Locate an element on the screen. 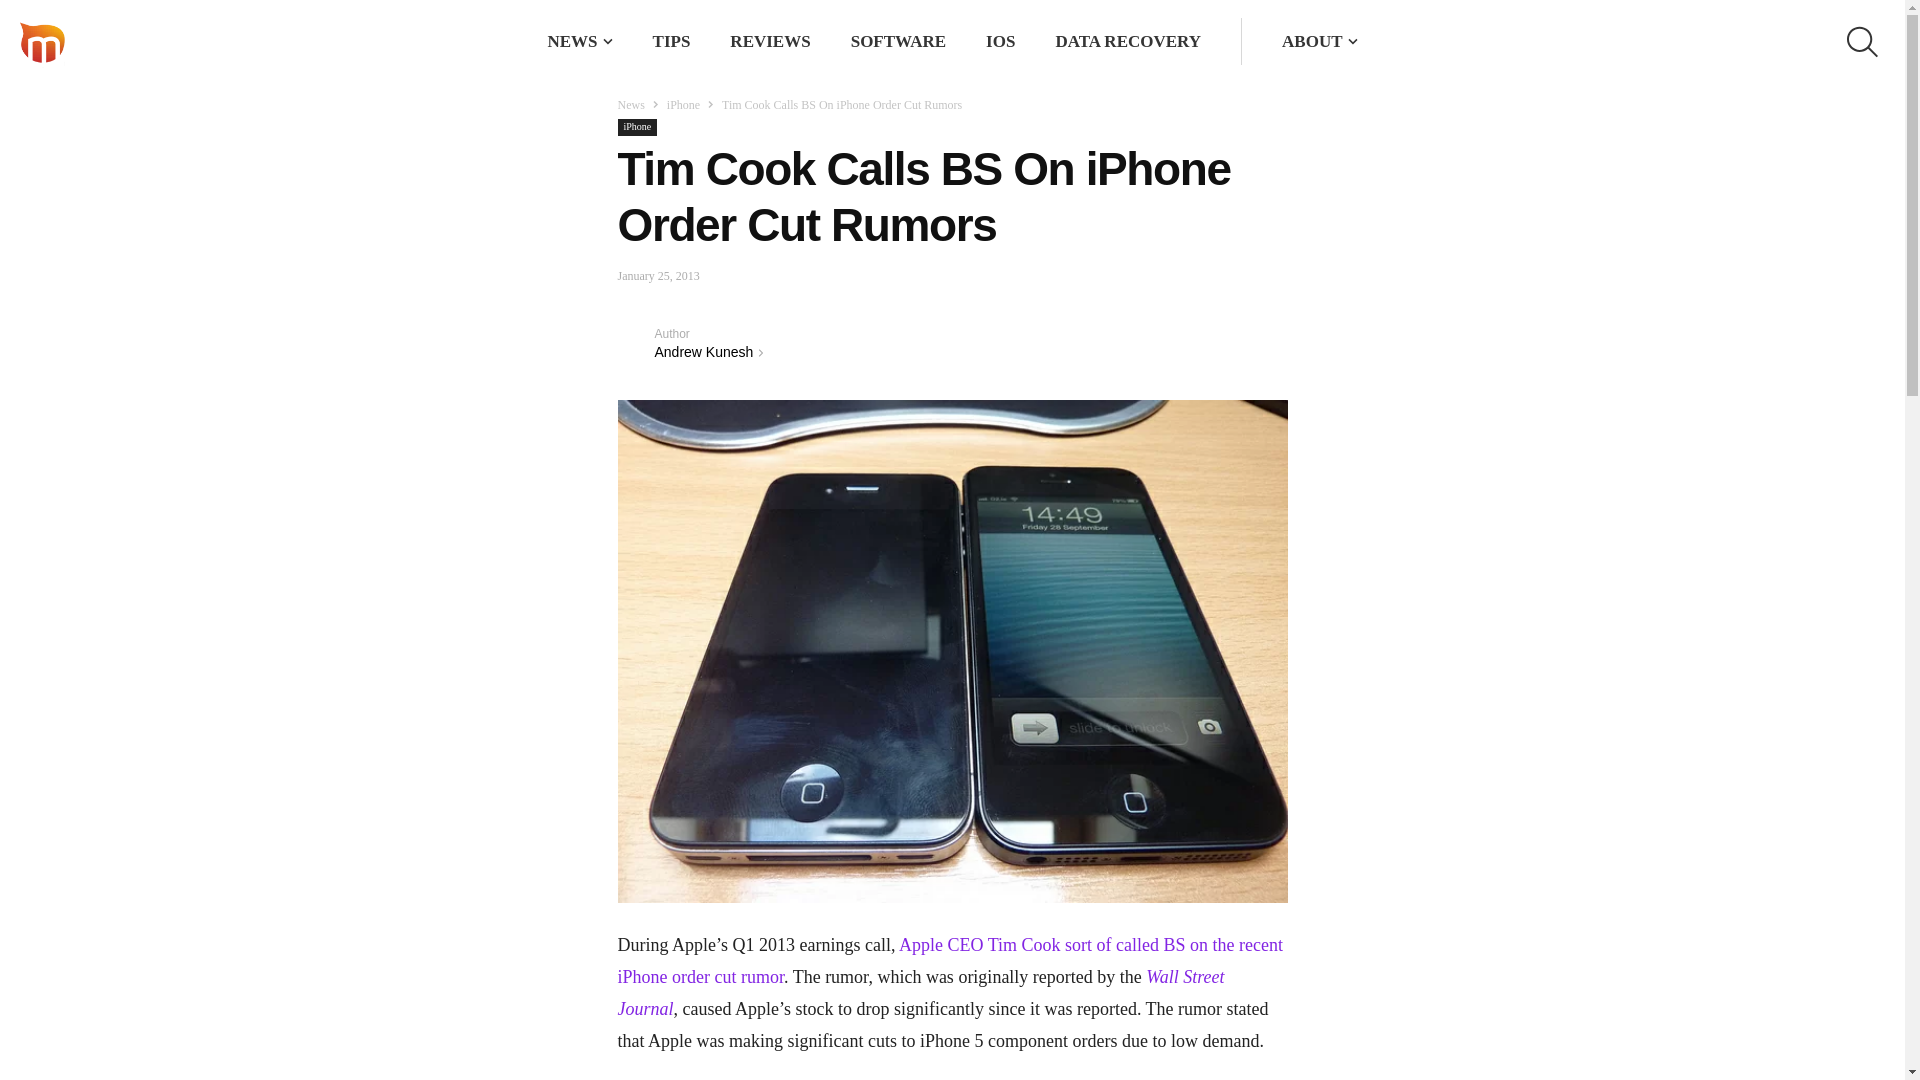 Image resolution: width=1920 pixels, height=1080 pixels. Wall Street Journal is located at coordinates (921, 992).